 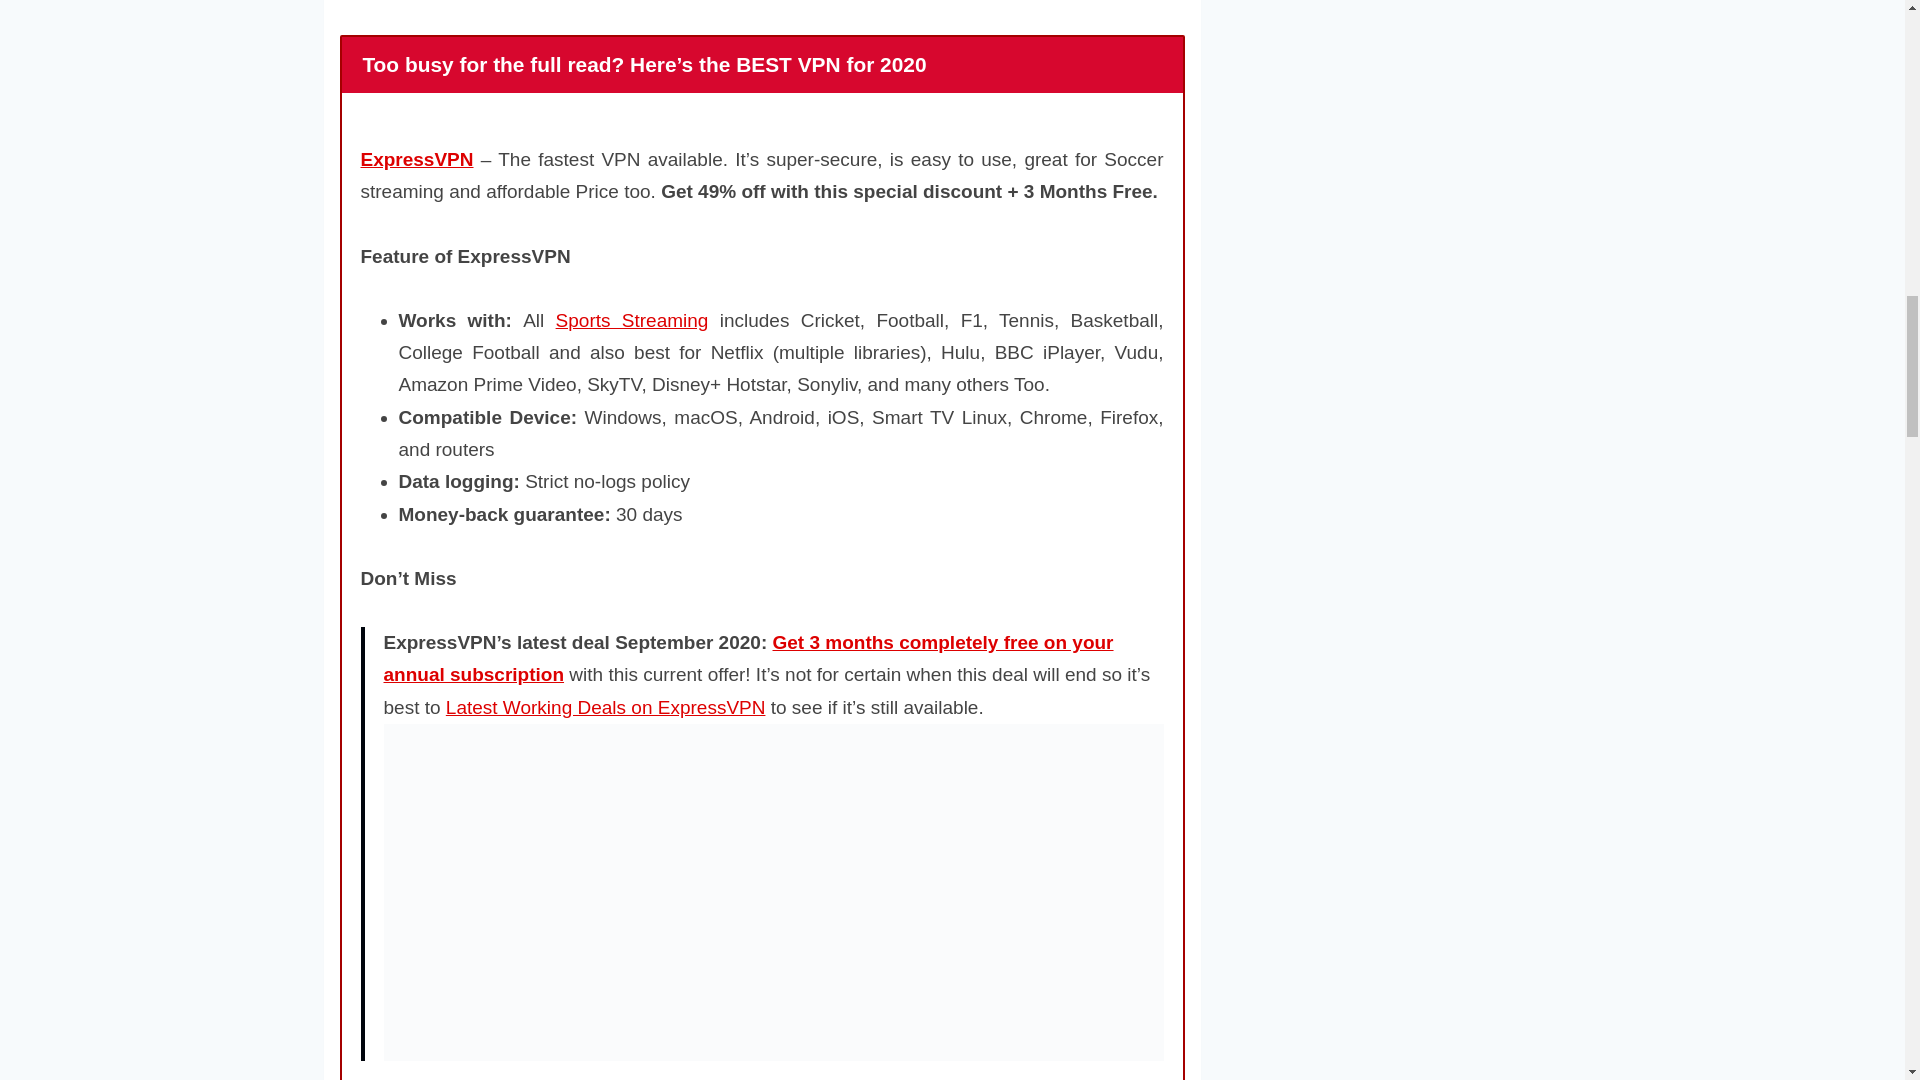 What do you see at coordinates (632, 320) in the screenshot?
I see `Sports Streaming` at bounding box center [632, 320].